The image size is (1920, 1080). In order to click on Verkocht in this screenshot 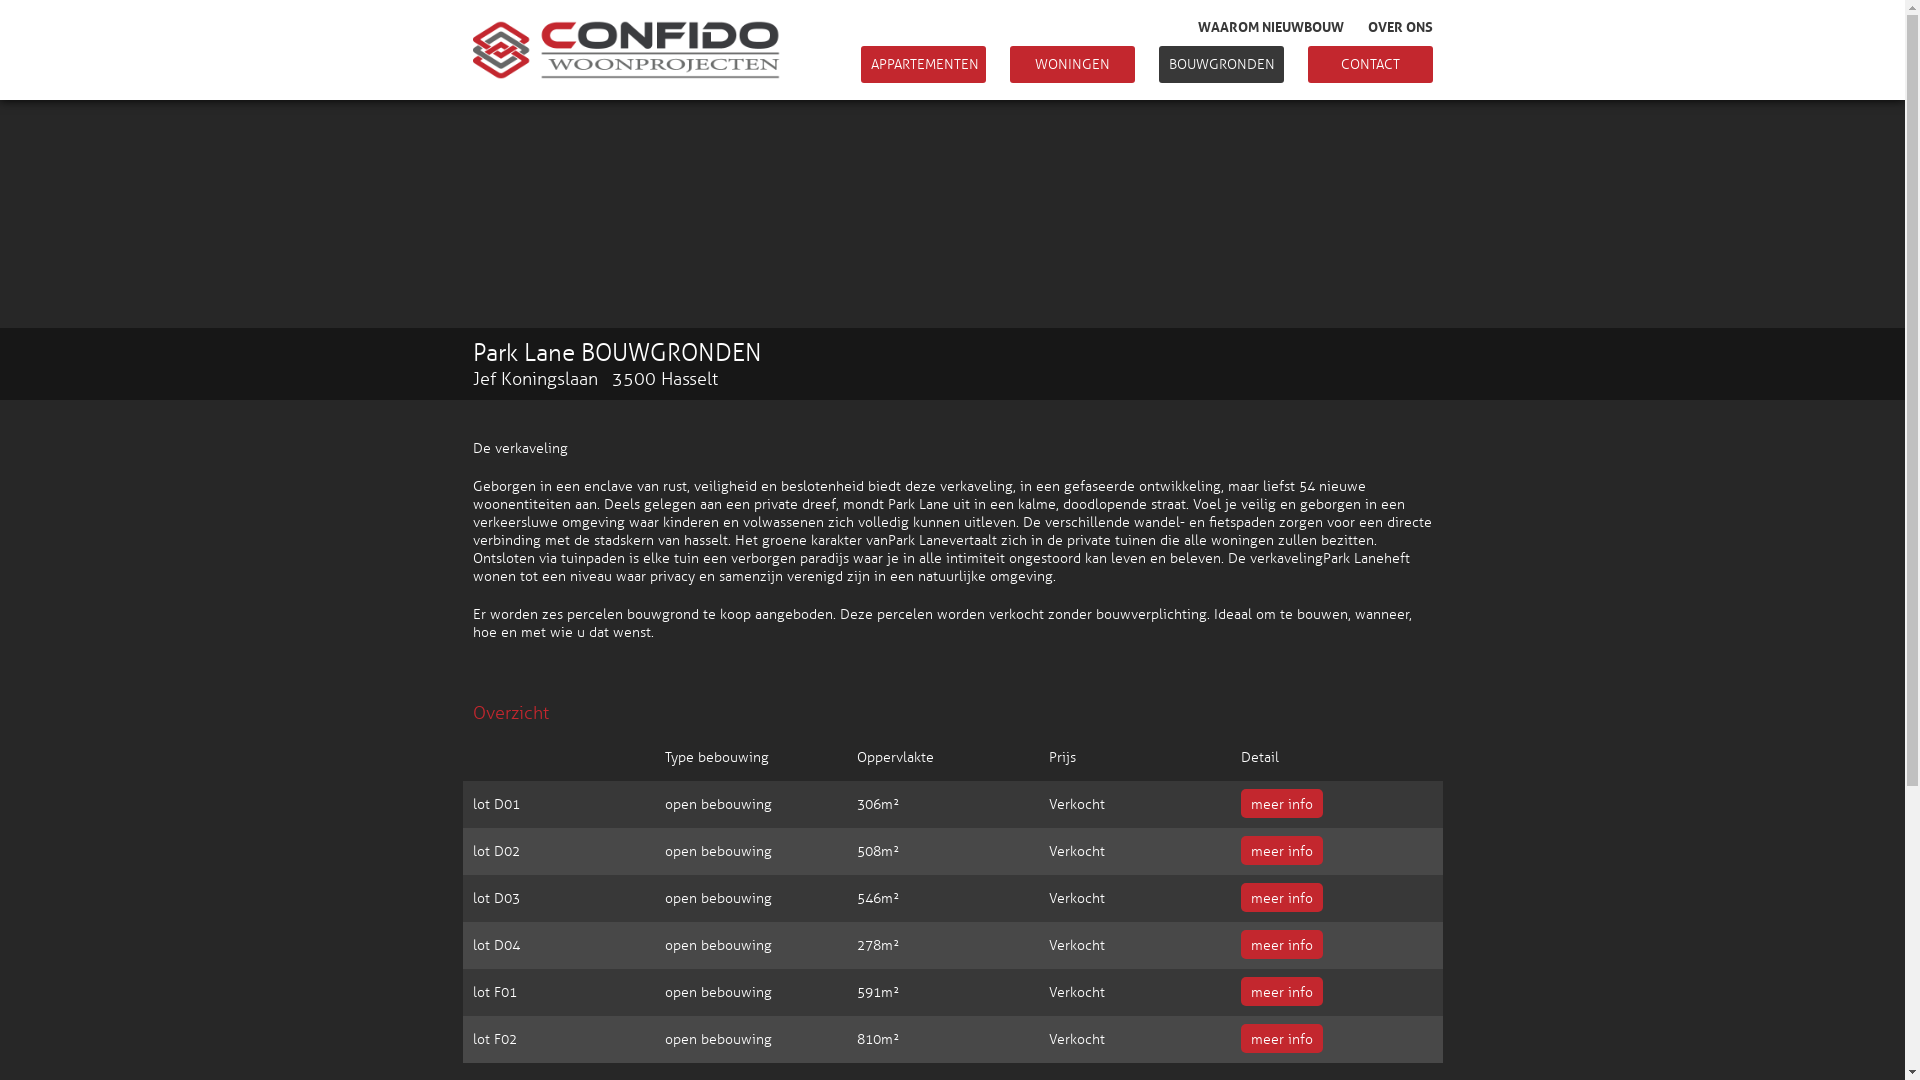, I will do `click(1076, 898)`.